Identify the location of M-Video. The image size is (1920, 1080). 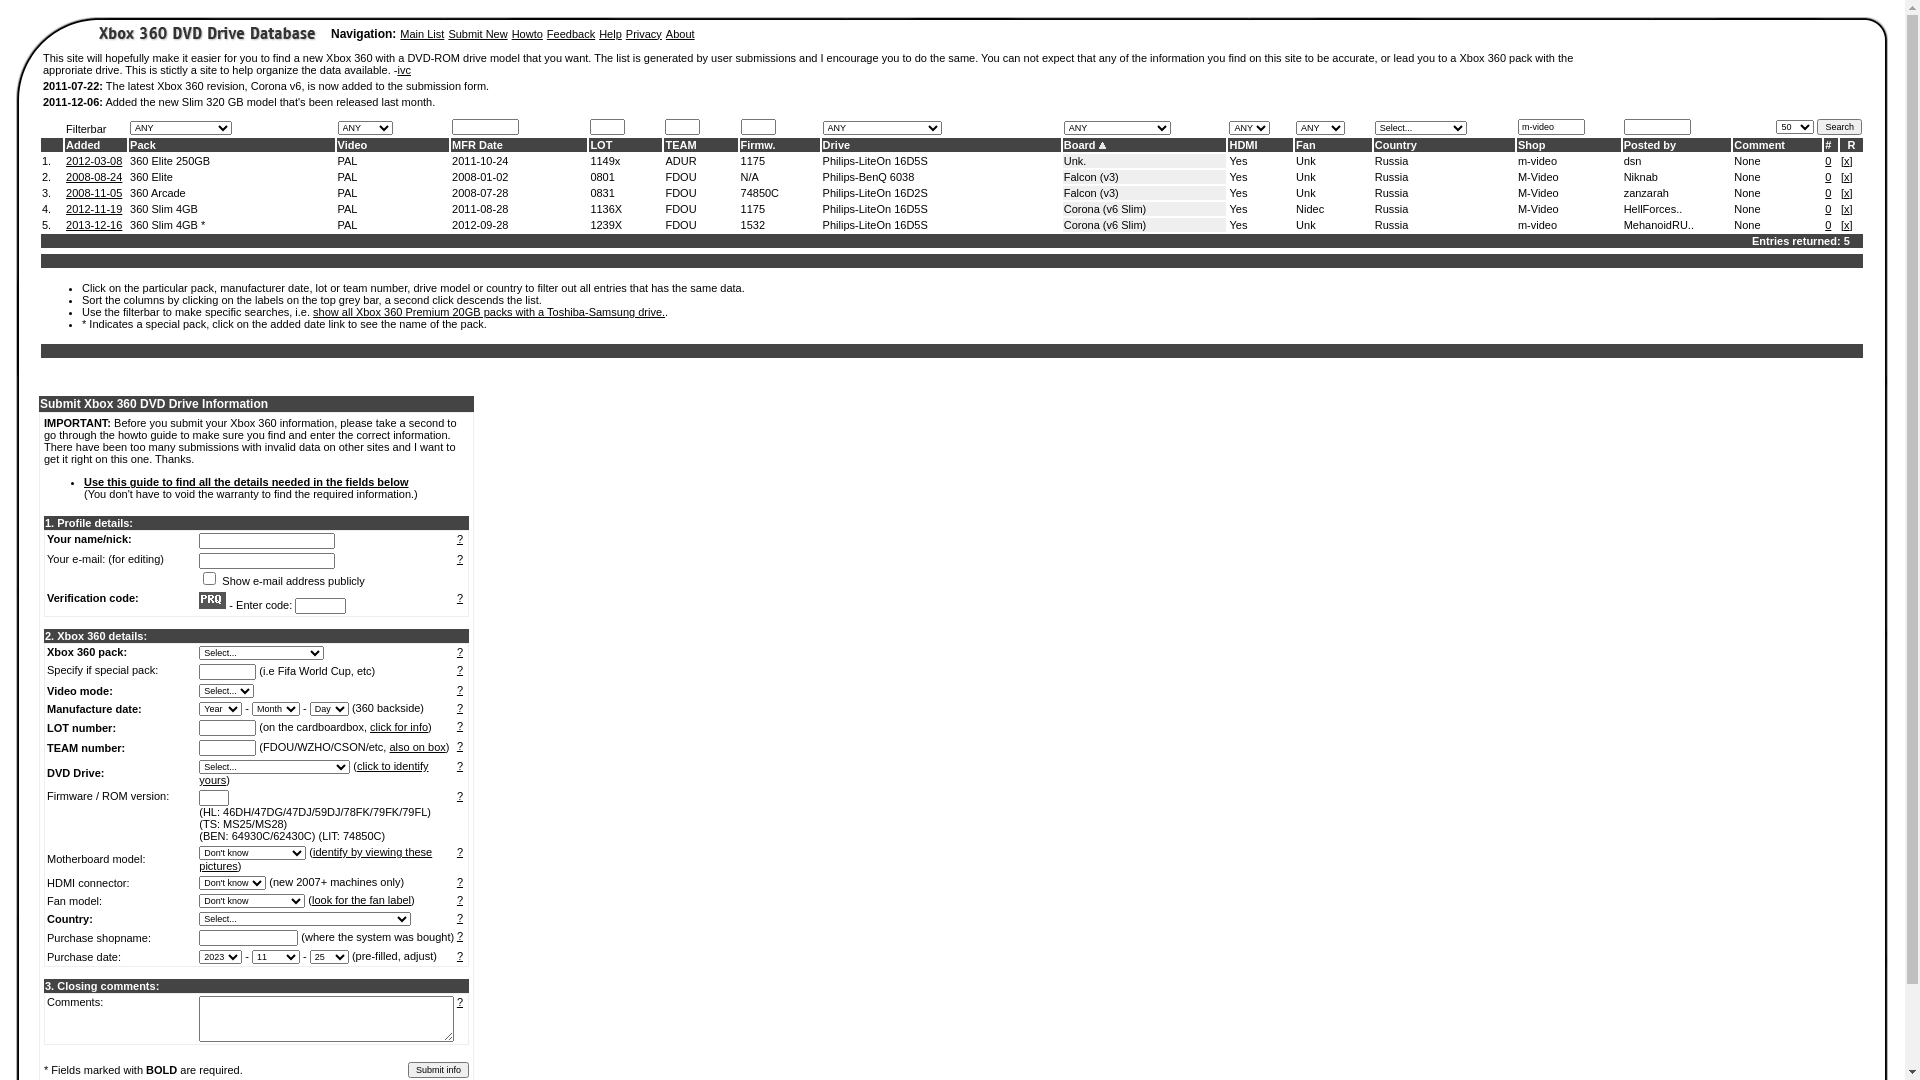
(1538, 177).